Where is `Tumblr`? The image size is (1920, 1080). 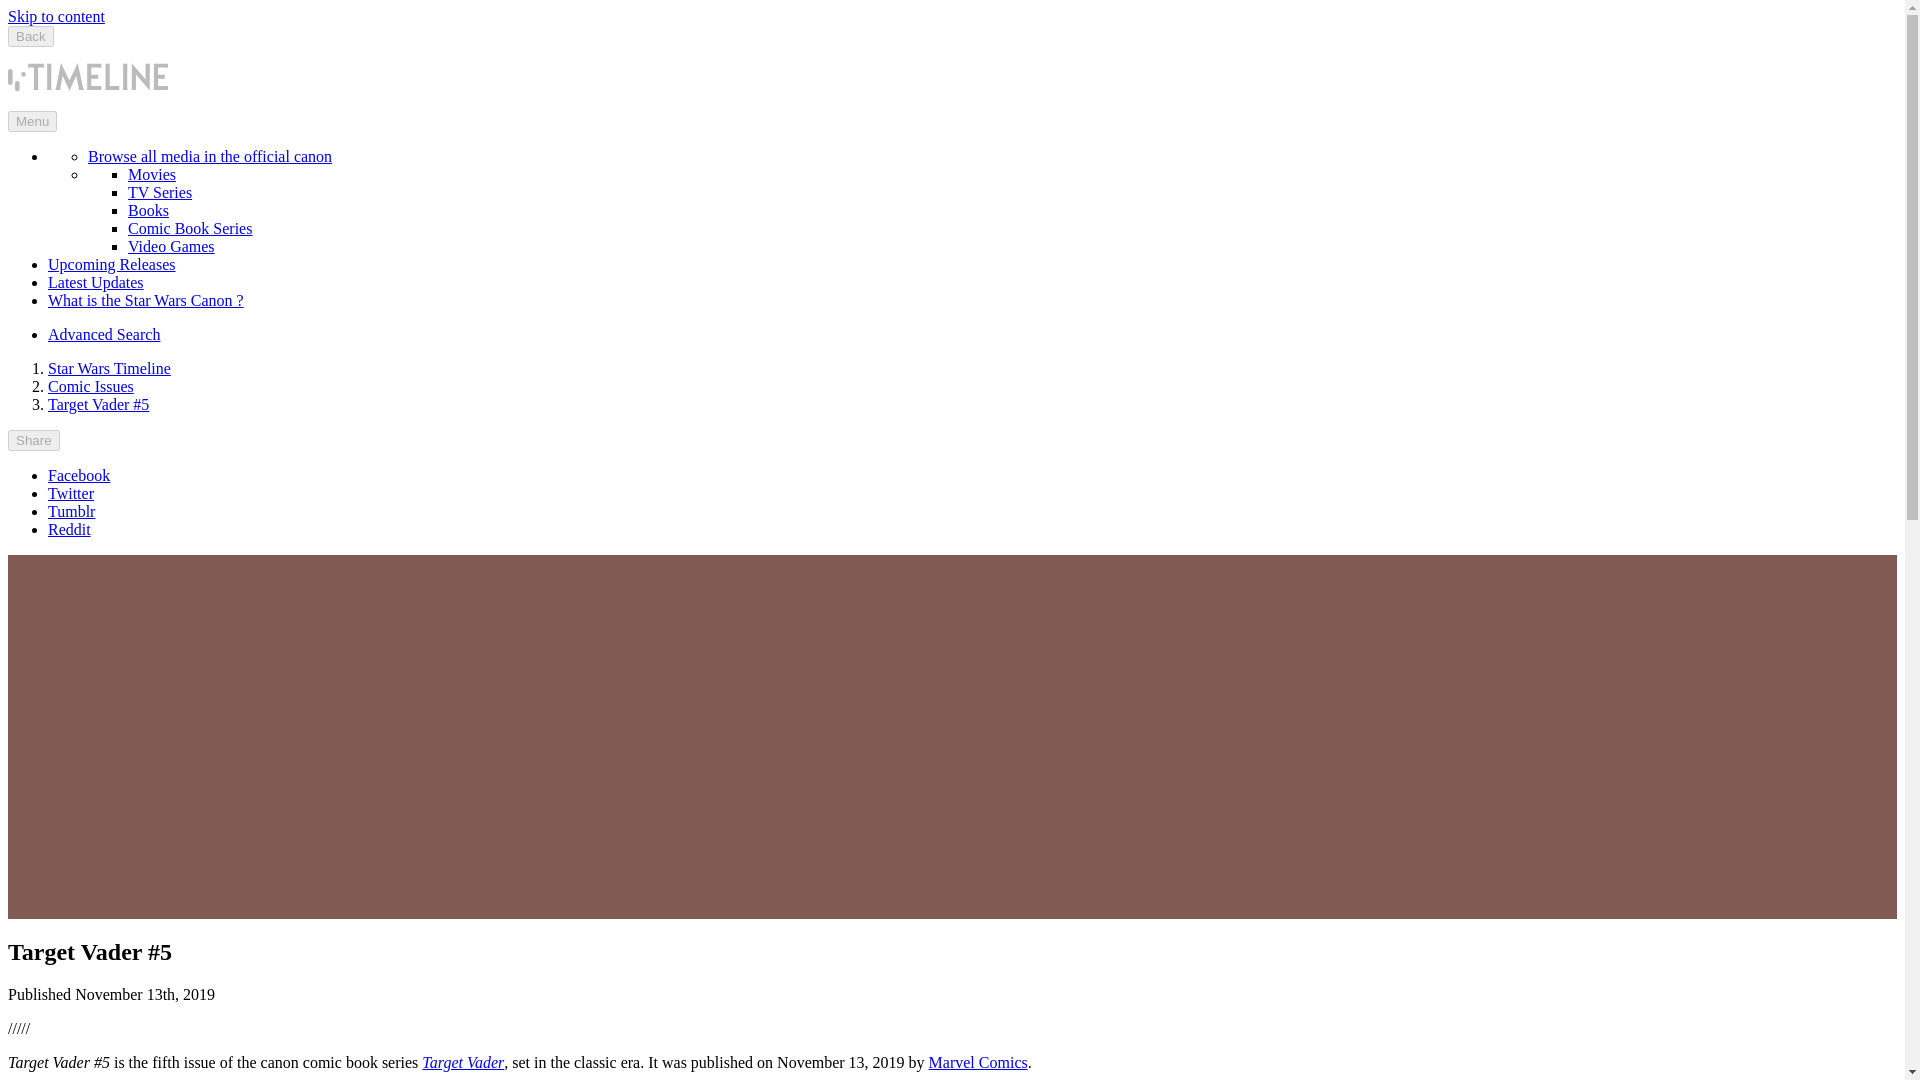 Tumblr is located at coordinates (71, 511).